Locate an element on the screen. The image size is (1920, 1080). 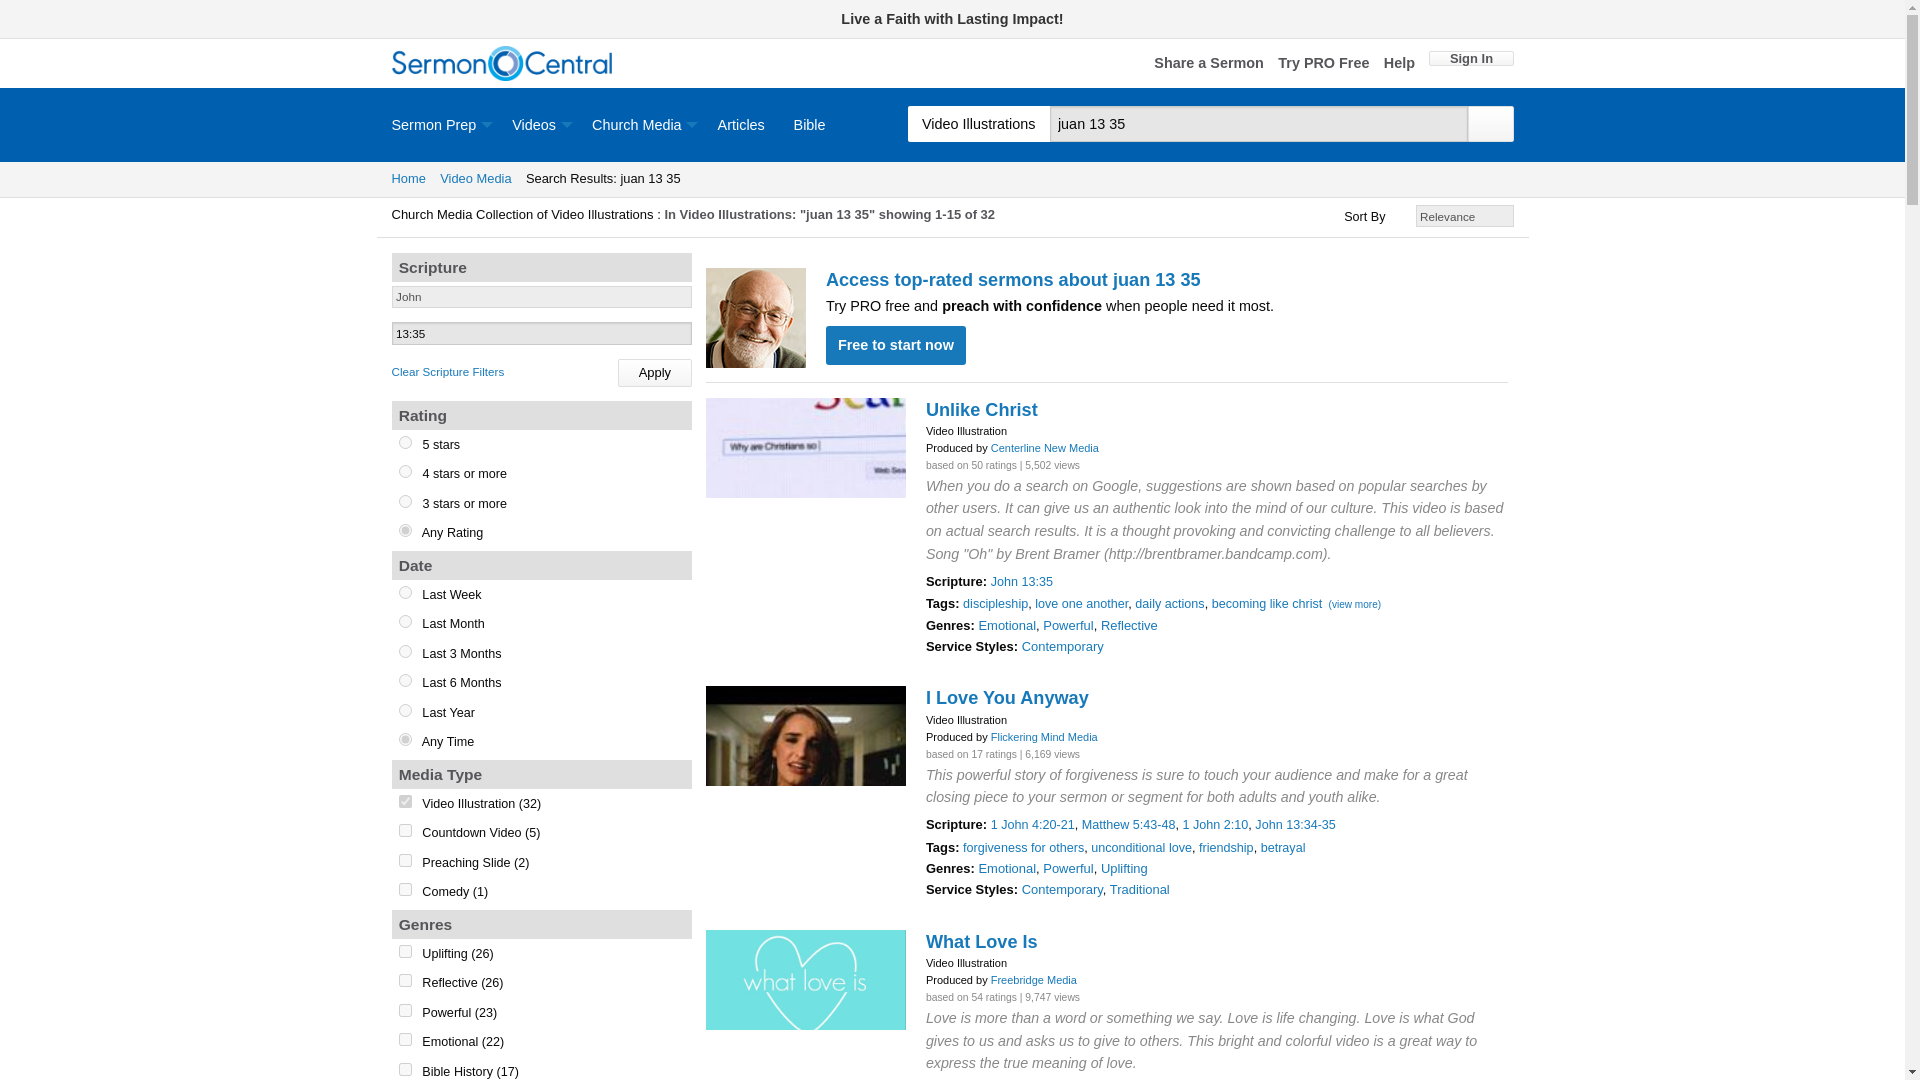
Articles is located at coordinates (740, 124).